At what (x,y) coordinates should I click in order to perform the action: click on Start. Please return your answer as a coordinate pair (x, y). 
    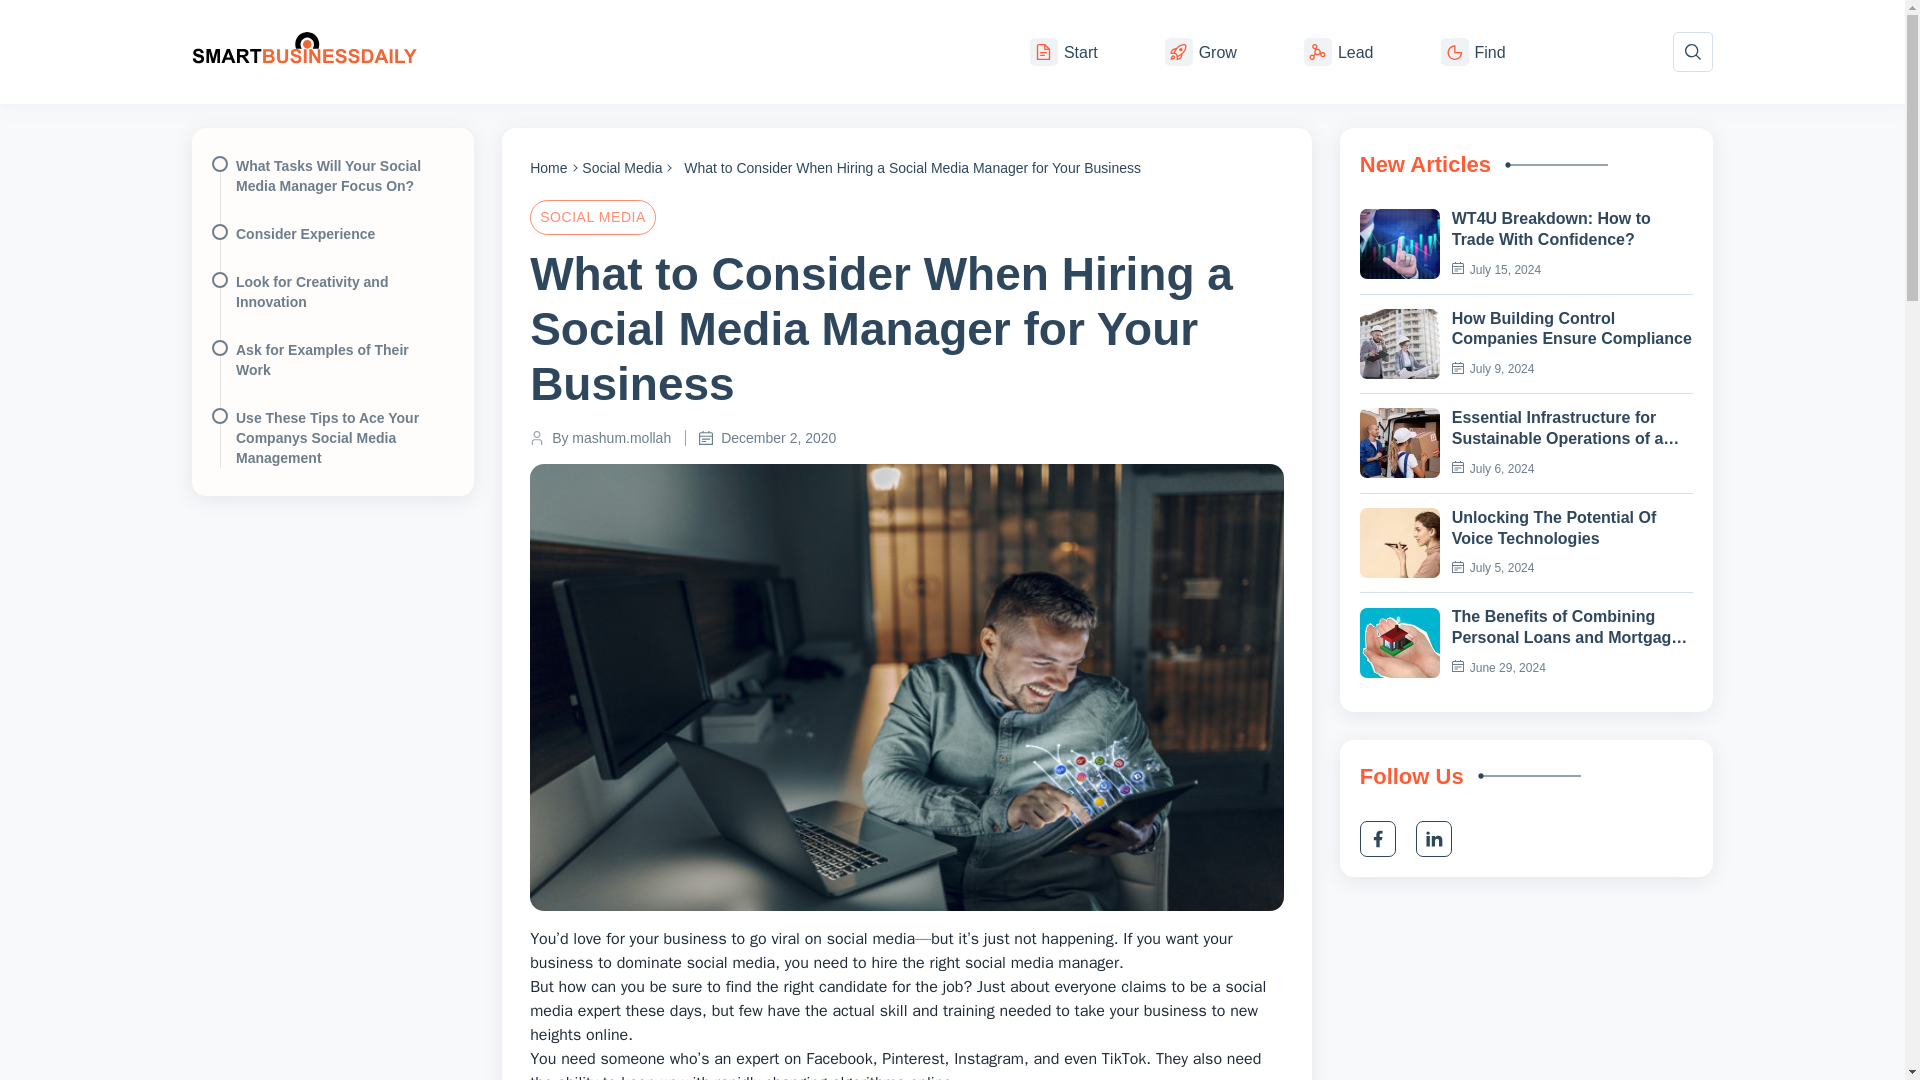
    Looking at the image, I should click on (1064, 51).